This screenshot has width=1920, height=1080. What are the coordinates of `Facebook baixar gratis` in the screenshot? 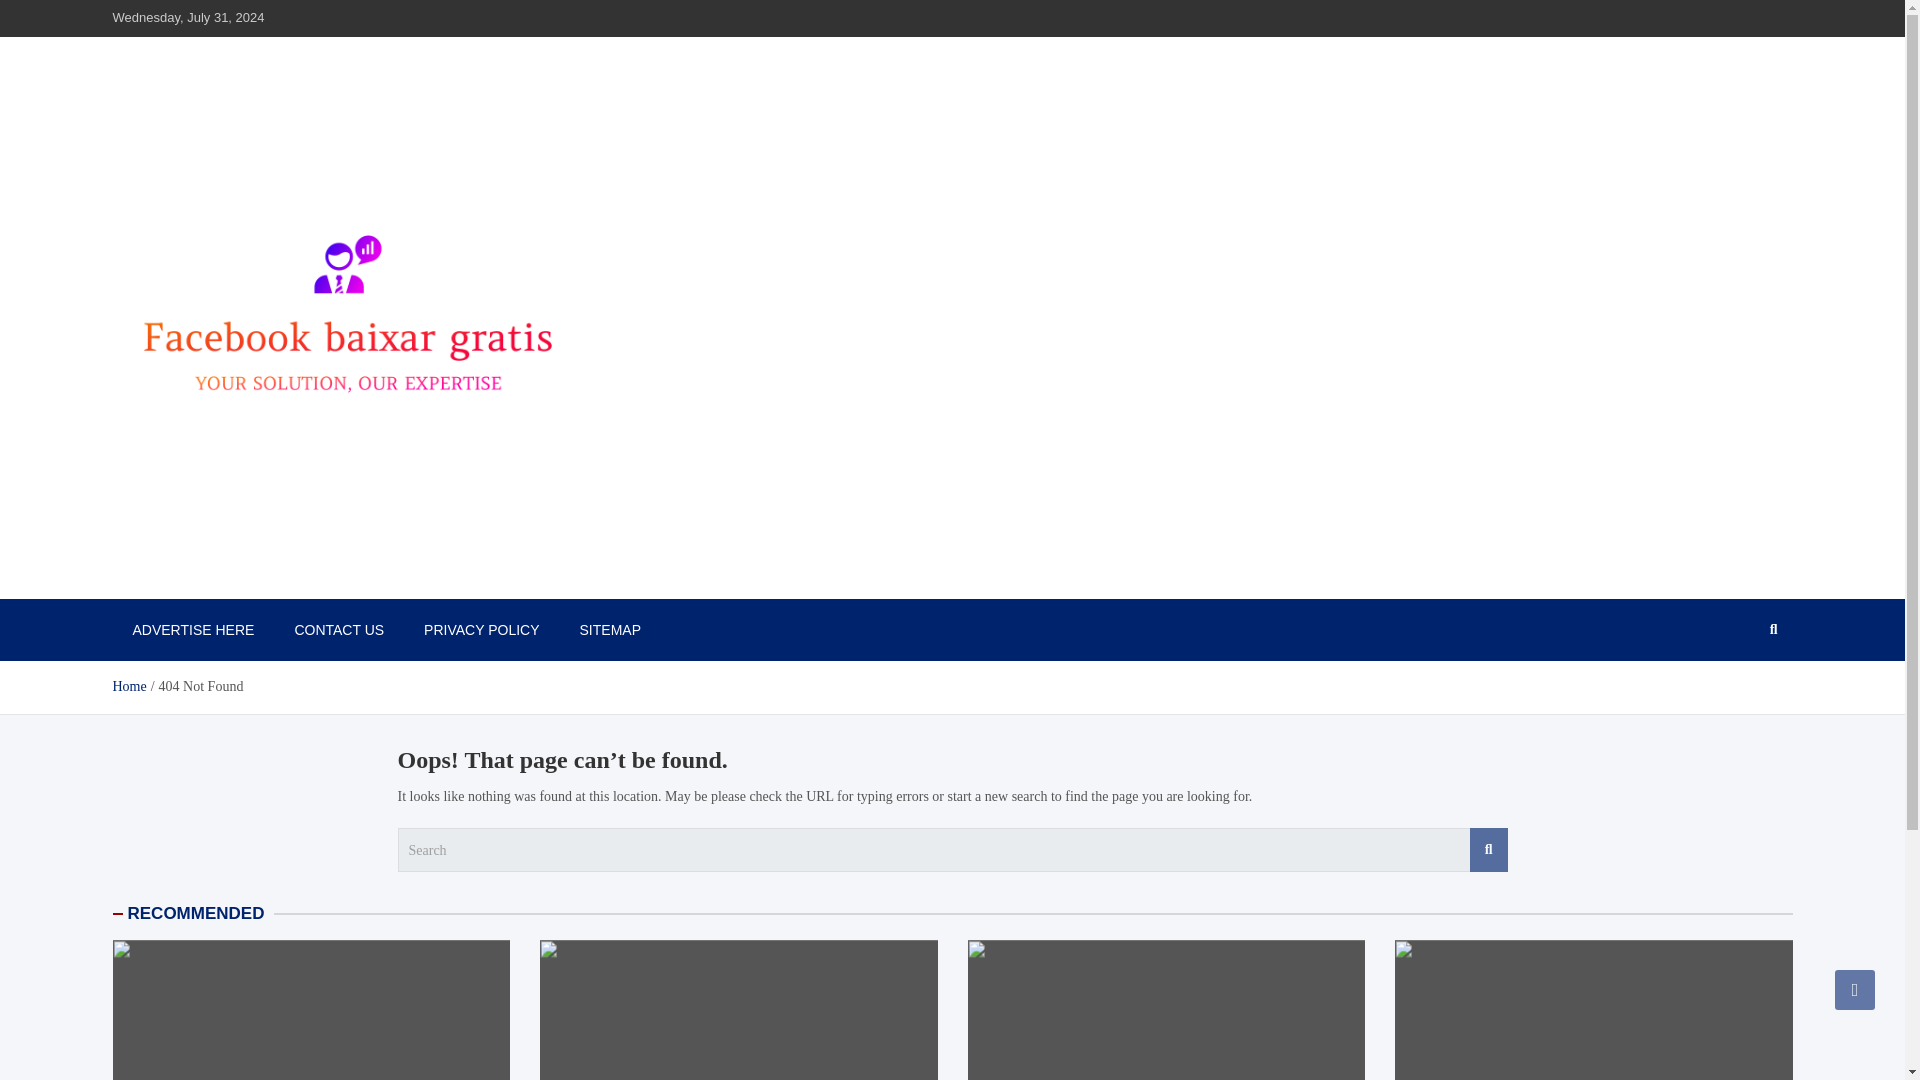 It's located at (268, 577).